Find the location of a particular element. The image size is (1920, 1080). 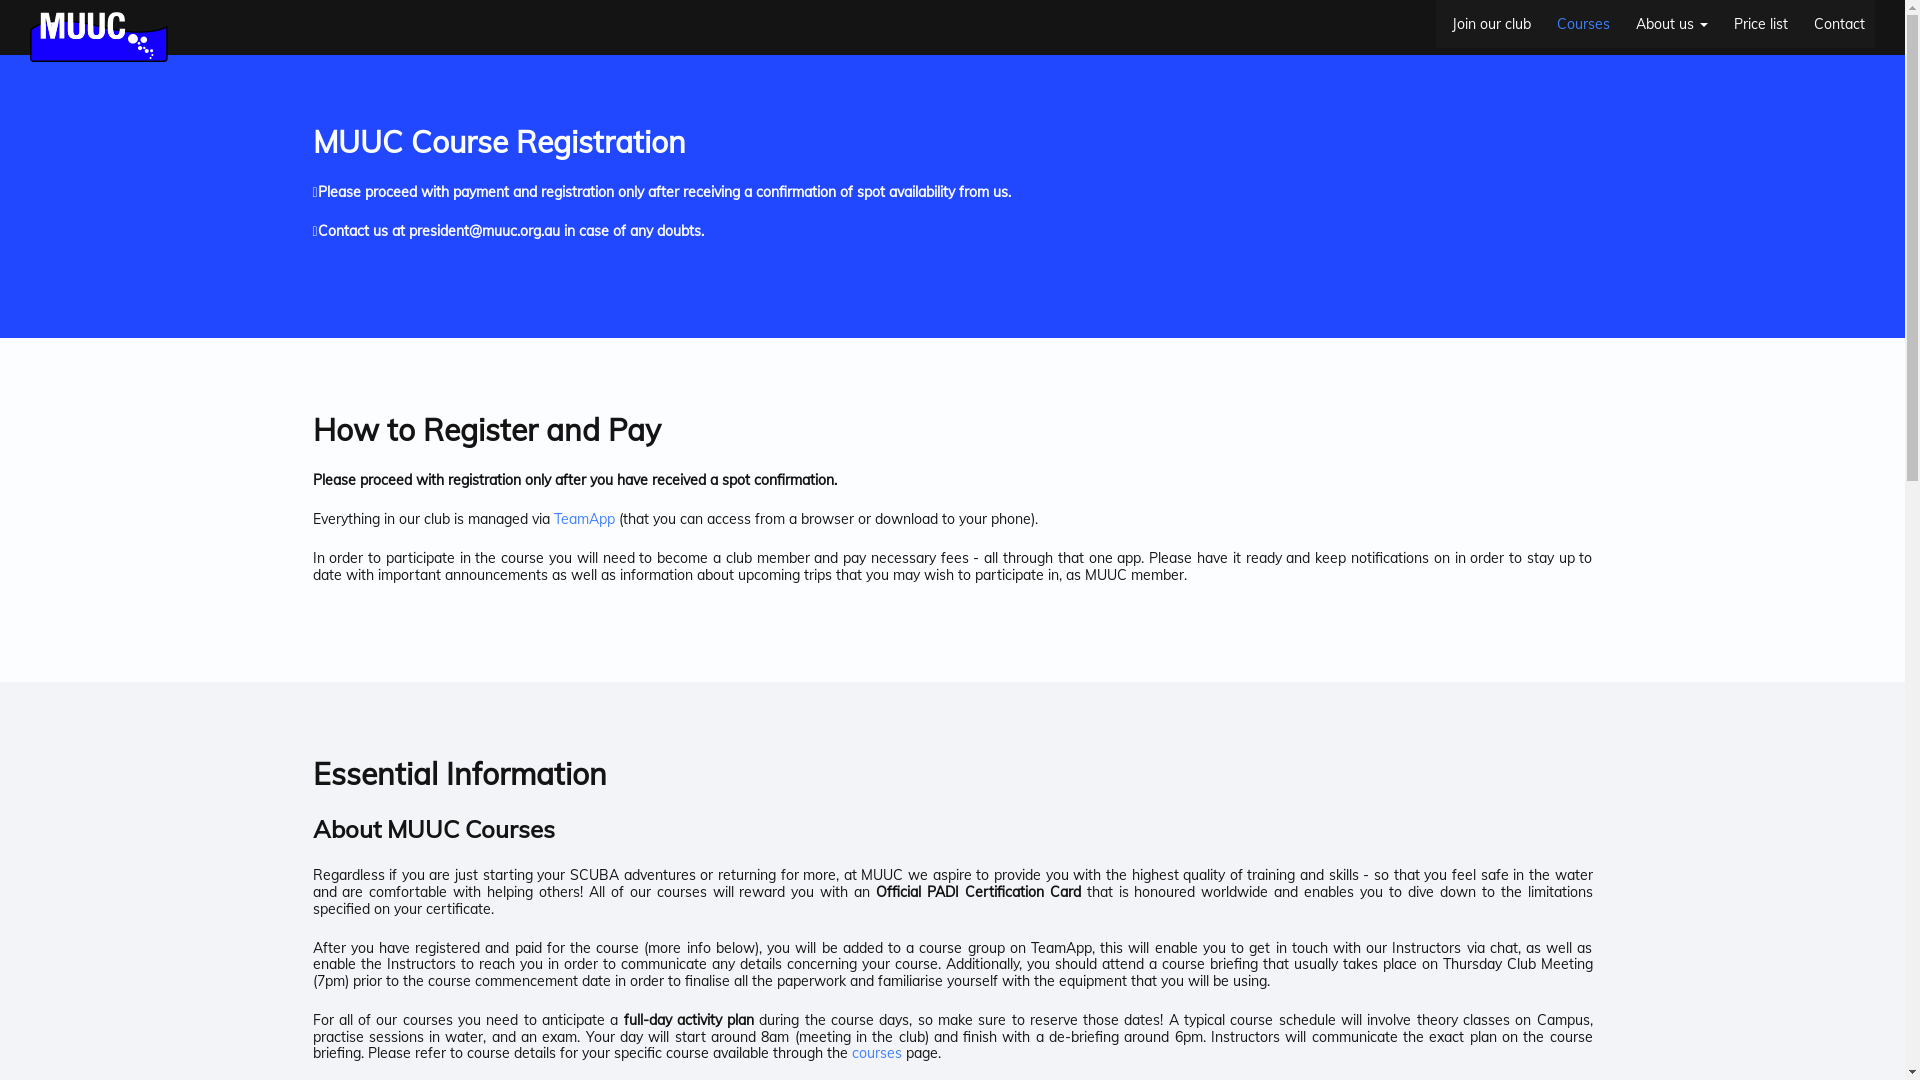

Courses is located at coordinates (1580, 24).